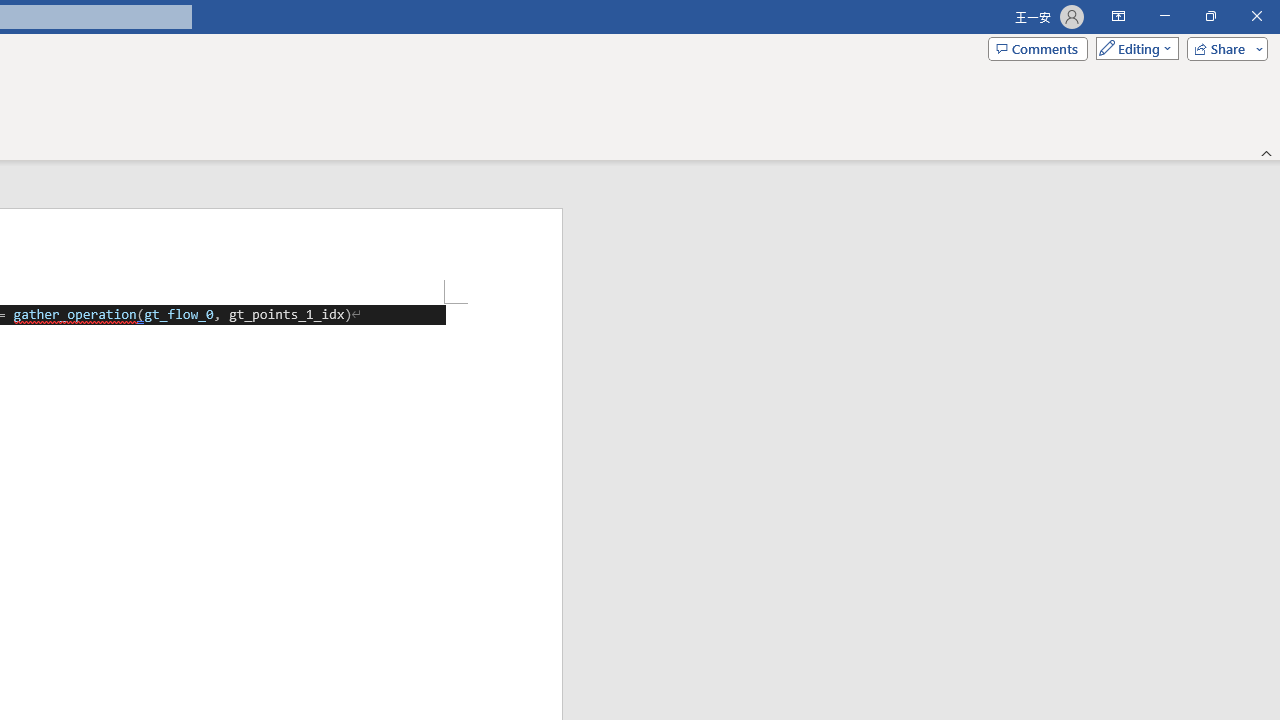 The width and height of the screenshot is (1280, 720). What do you see at coordinates (1223, 48) in the screenshot?
I see `Share` at bounding box center [1223, 48].